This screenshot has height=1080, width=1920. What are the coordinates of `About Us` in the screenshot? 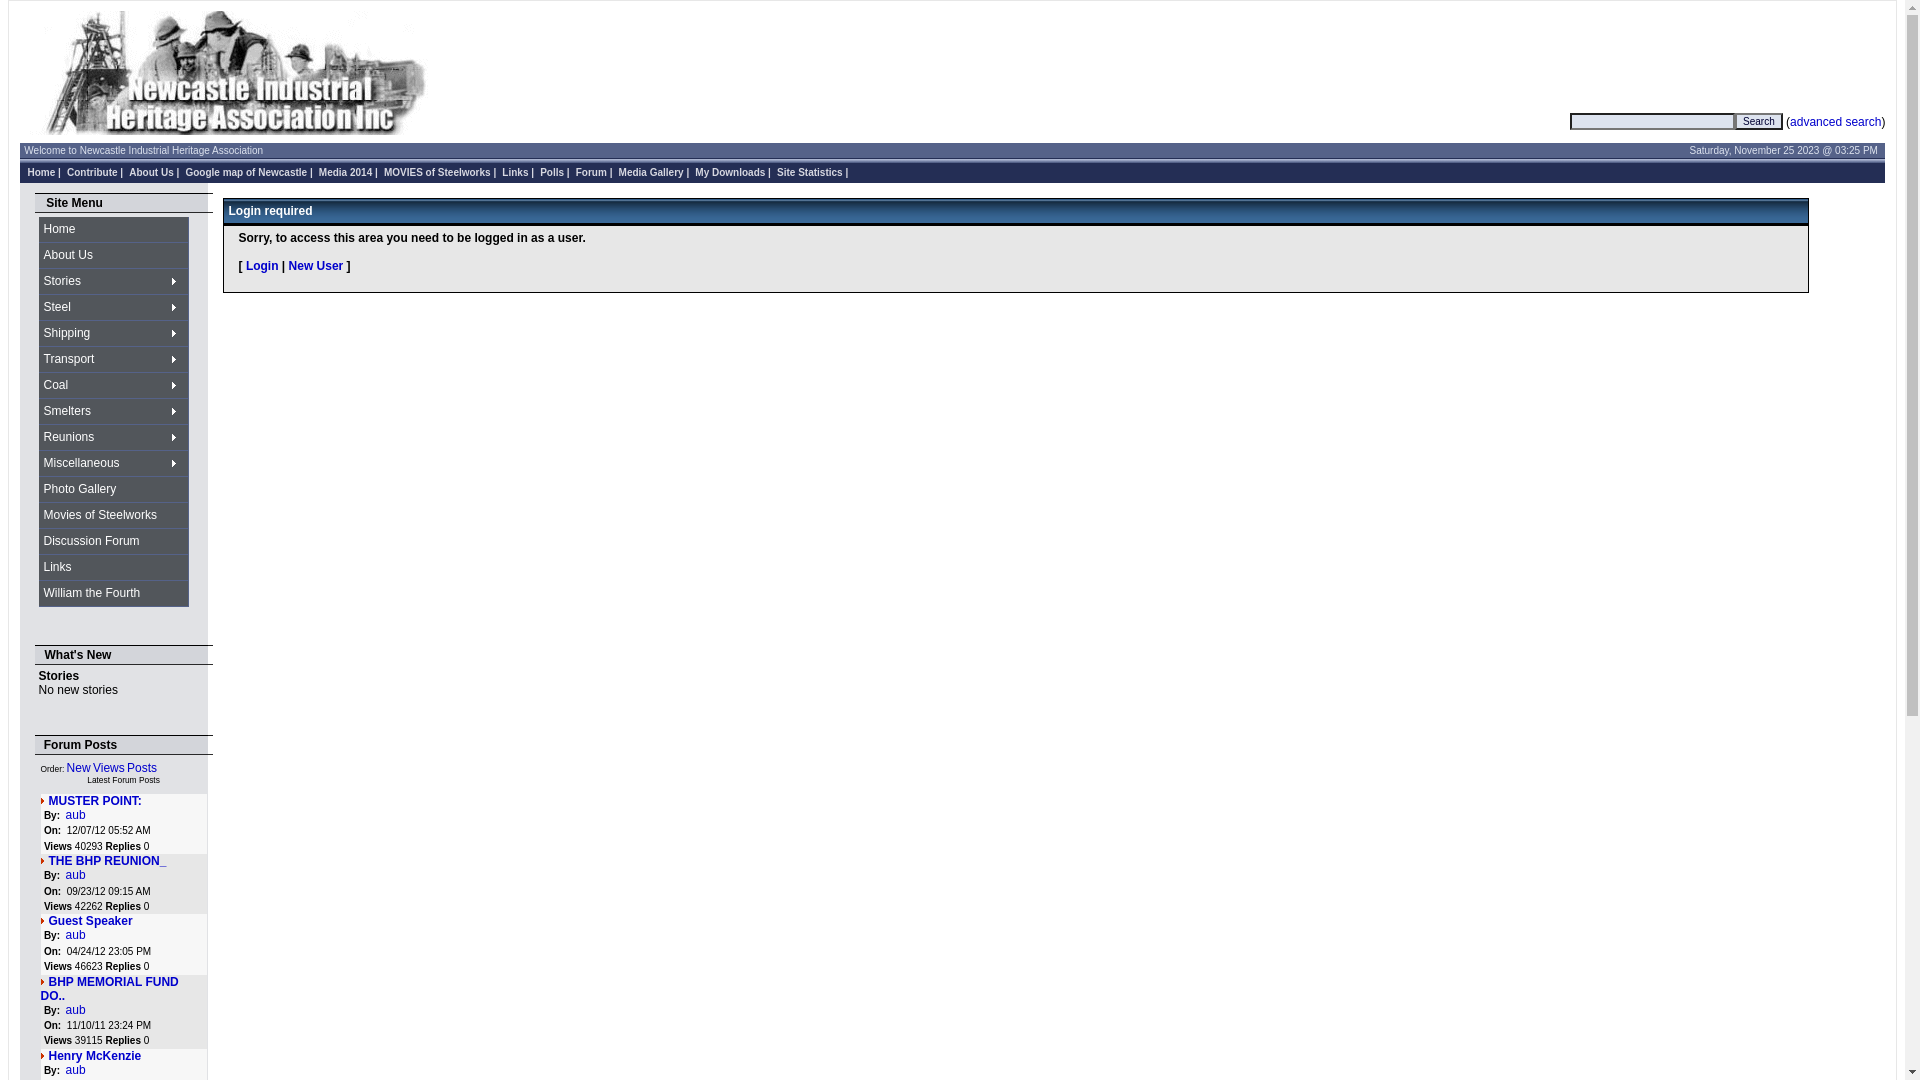 It's located at (151, 172).